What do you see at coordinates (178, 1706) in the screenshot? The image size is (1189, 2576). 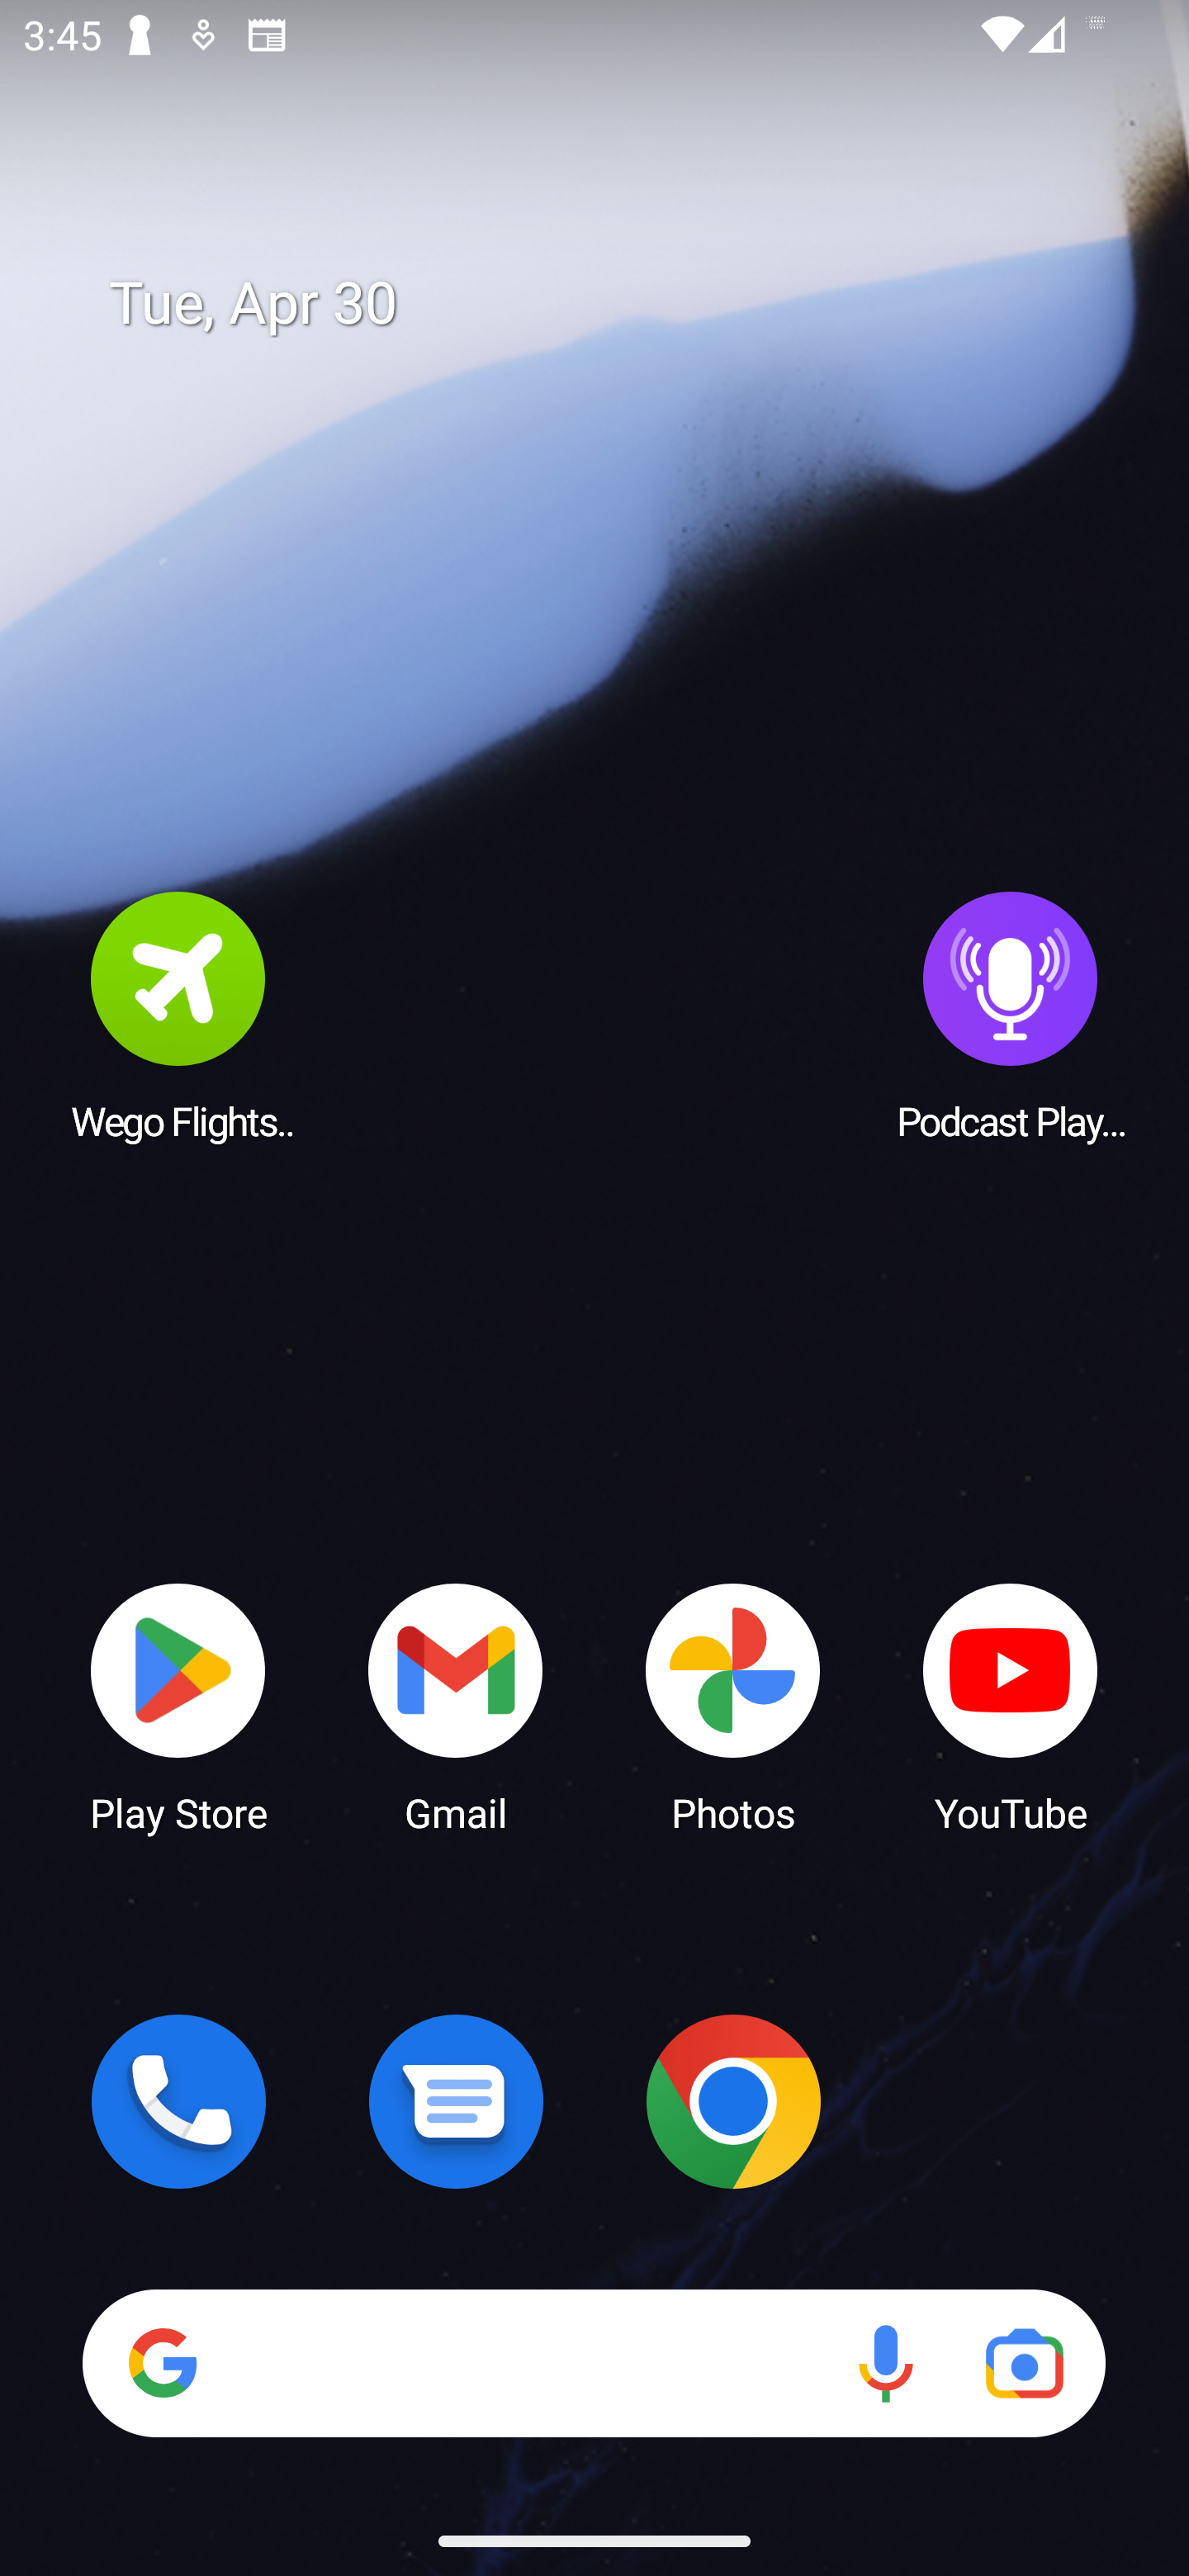 I see `Play Store` at bounding box center [178, 1706].